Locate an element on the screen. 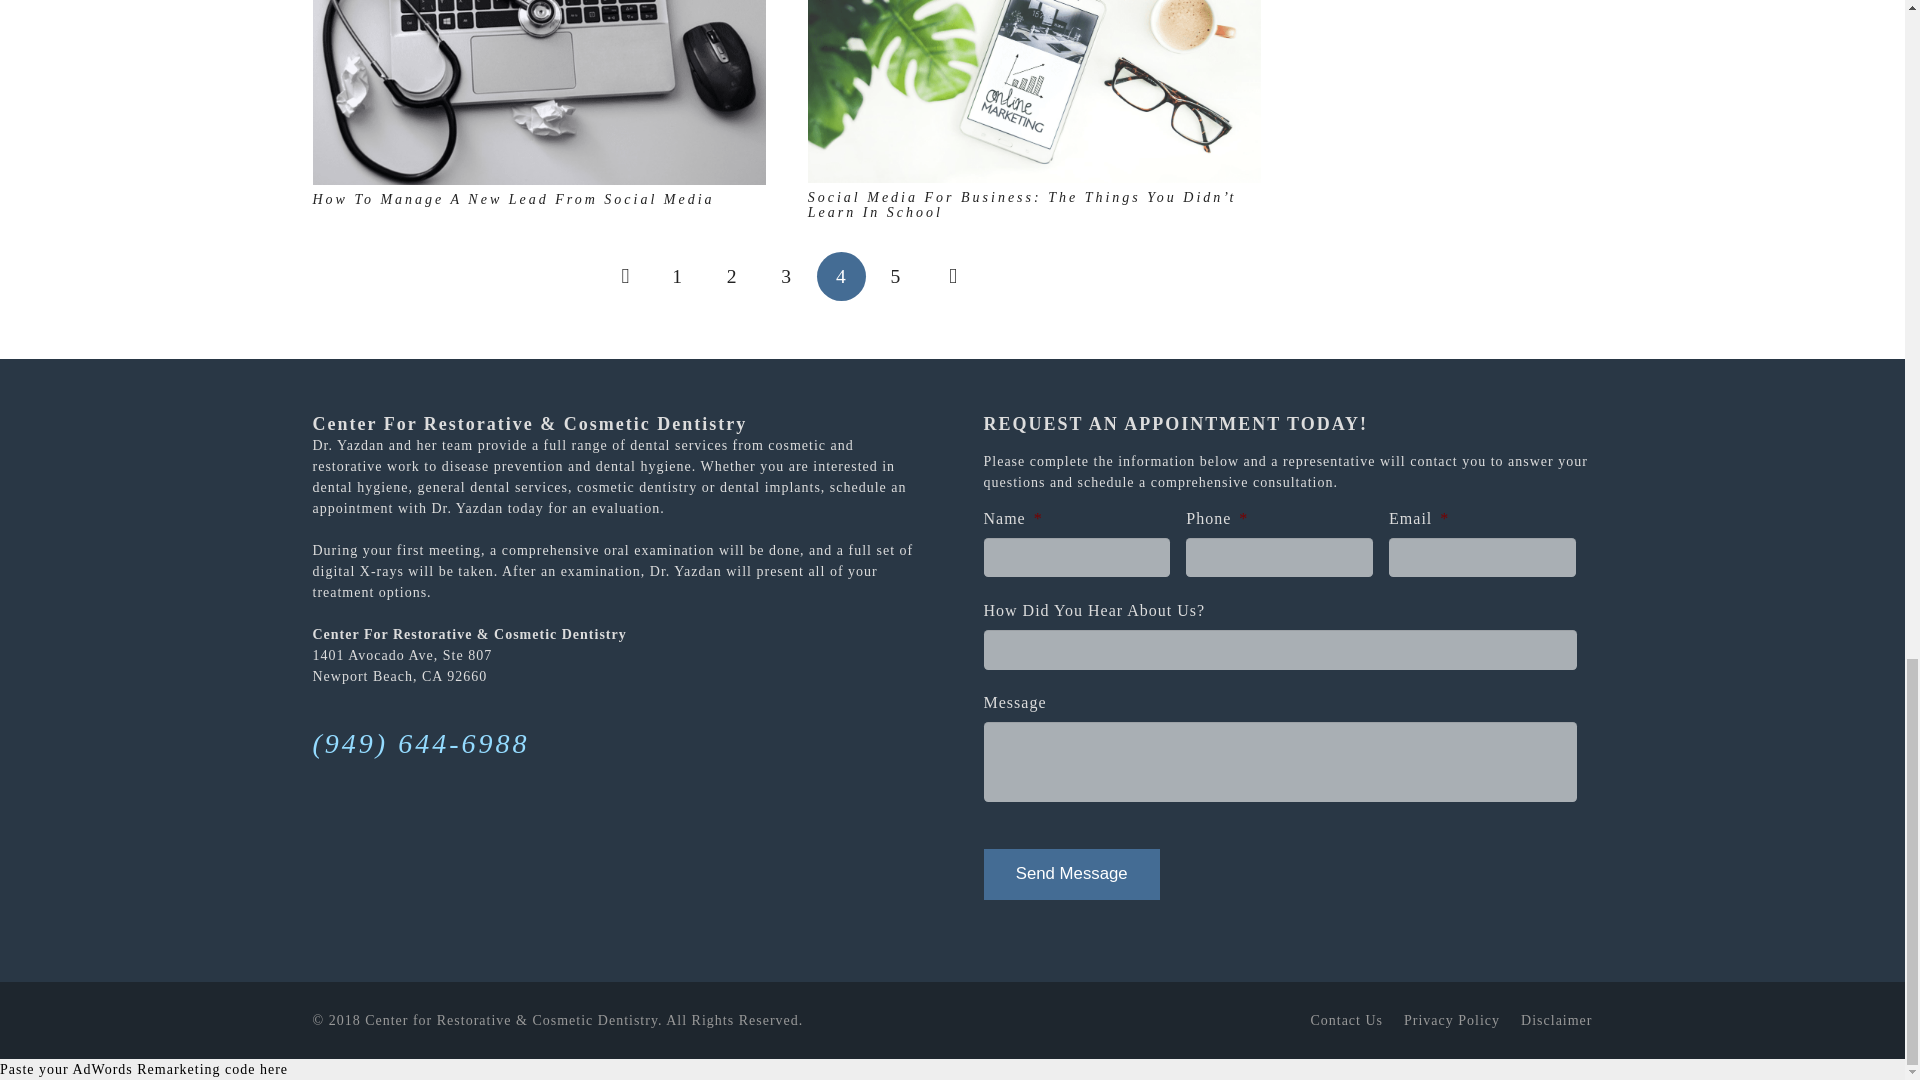 Image resolution: width=1920 pixels, height=1080 pixels. How To Manage A New Lead From Social Media is located at coordinates (512, 200).